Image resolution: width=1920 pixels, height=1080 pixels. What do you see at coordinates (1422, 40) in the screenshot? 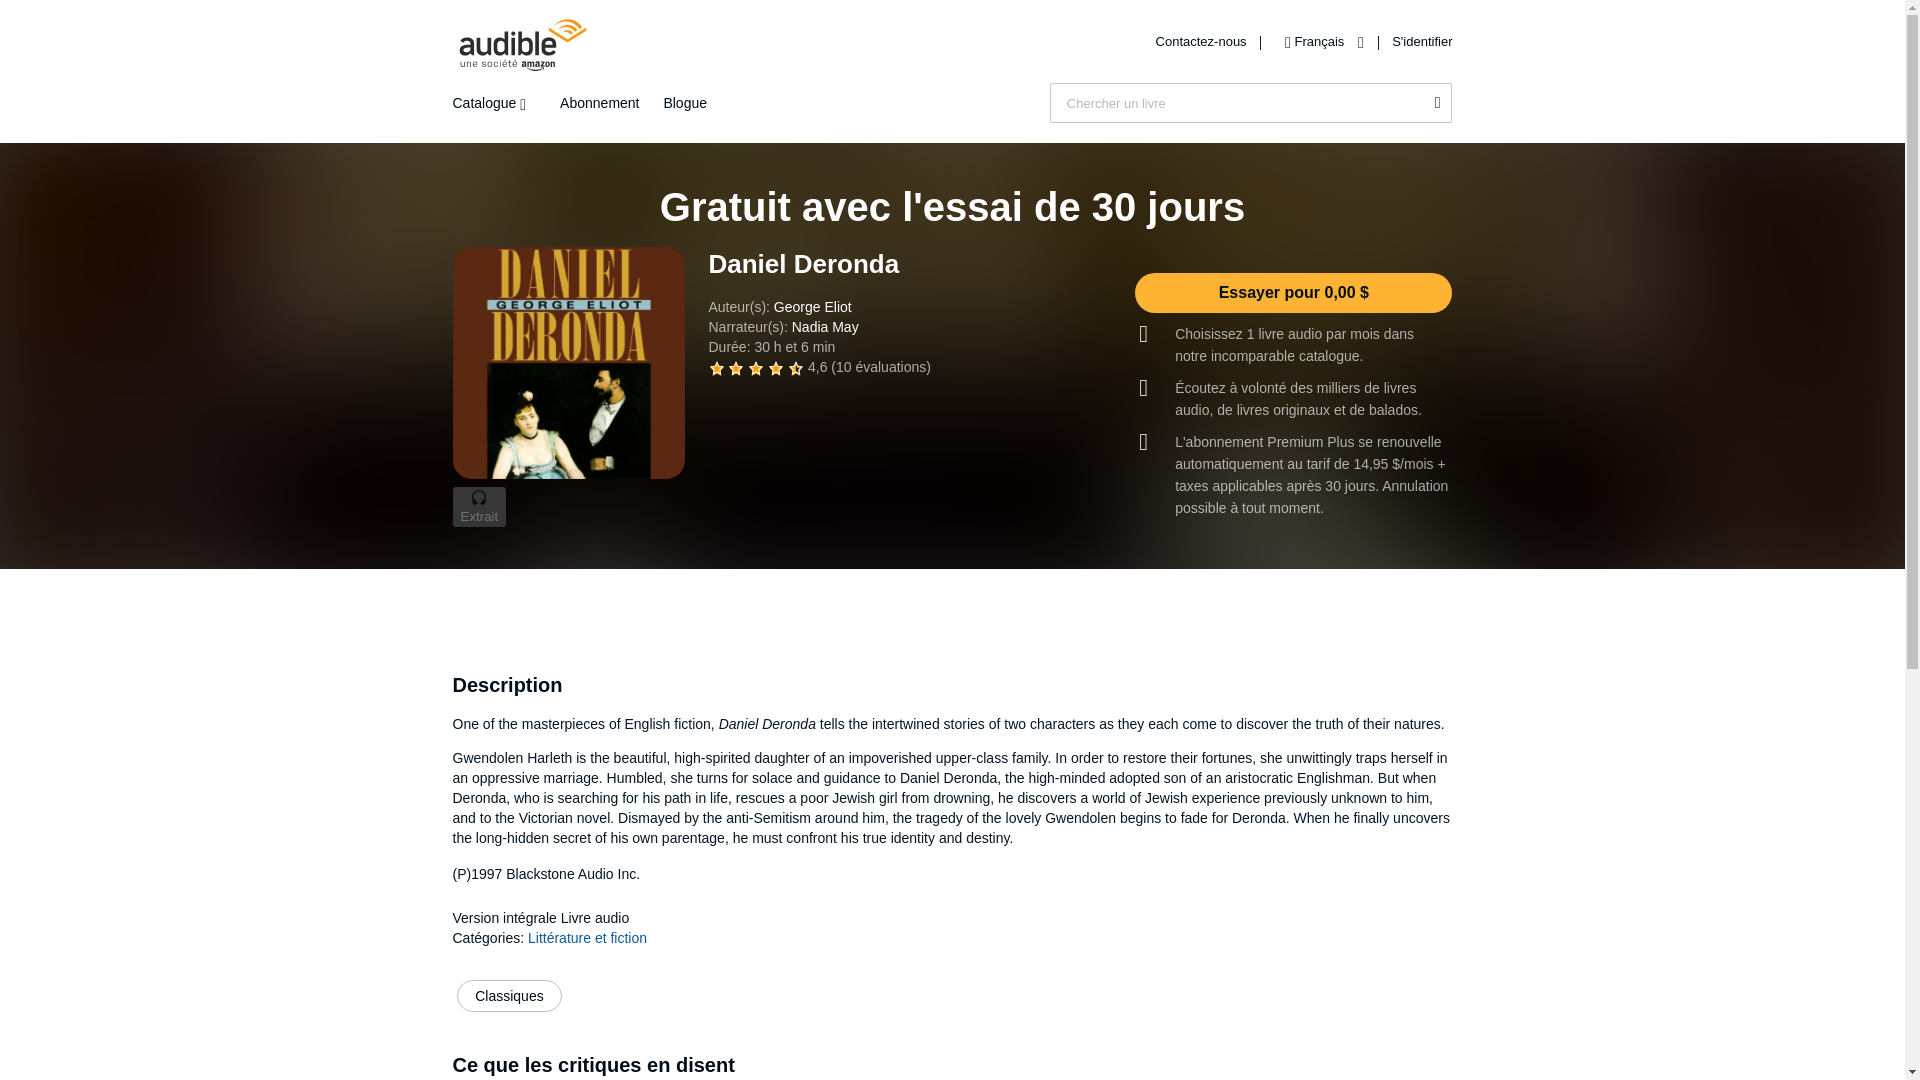
I see `S'identifier` at bounding box center [1422, 40].